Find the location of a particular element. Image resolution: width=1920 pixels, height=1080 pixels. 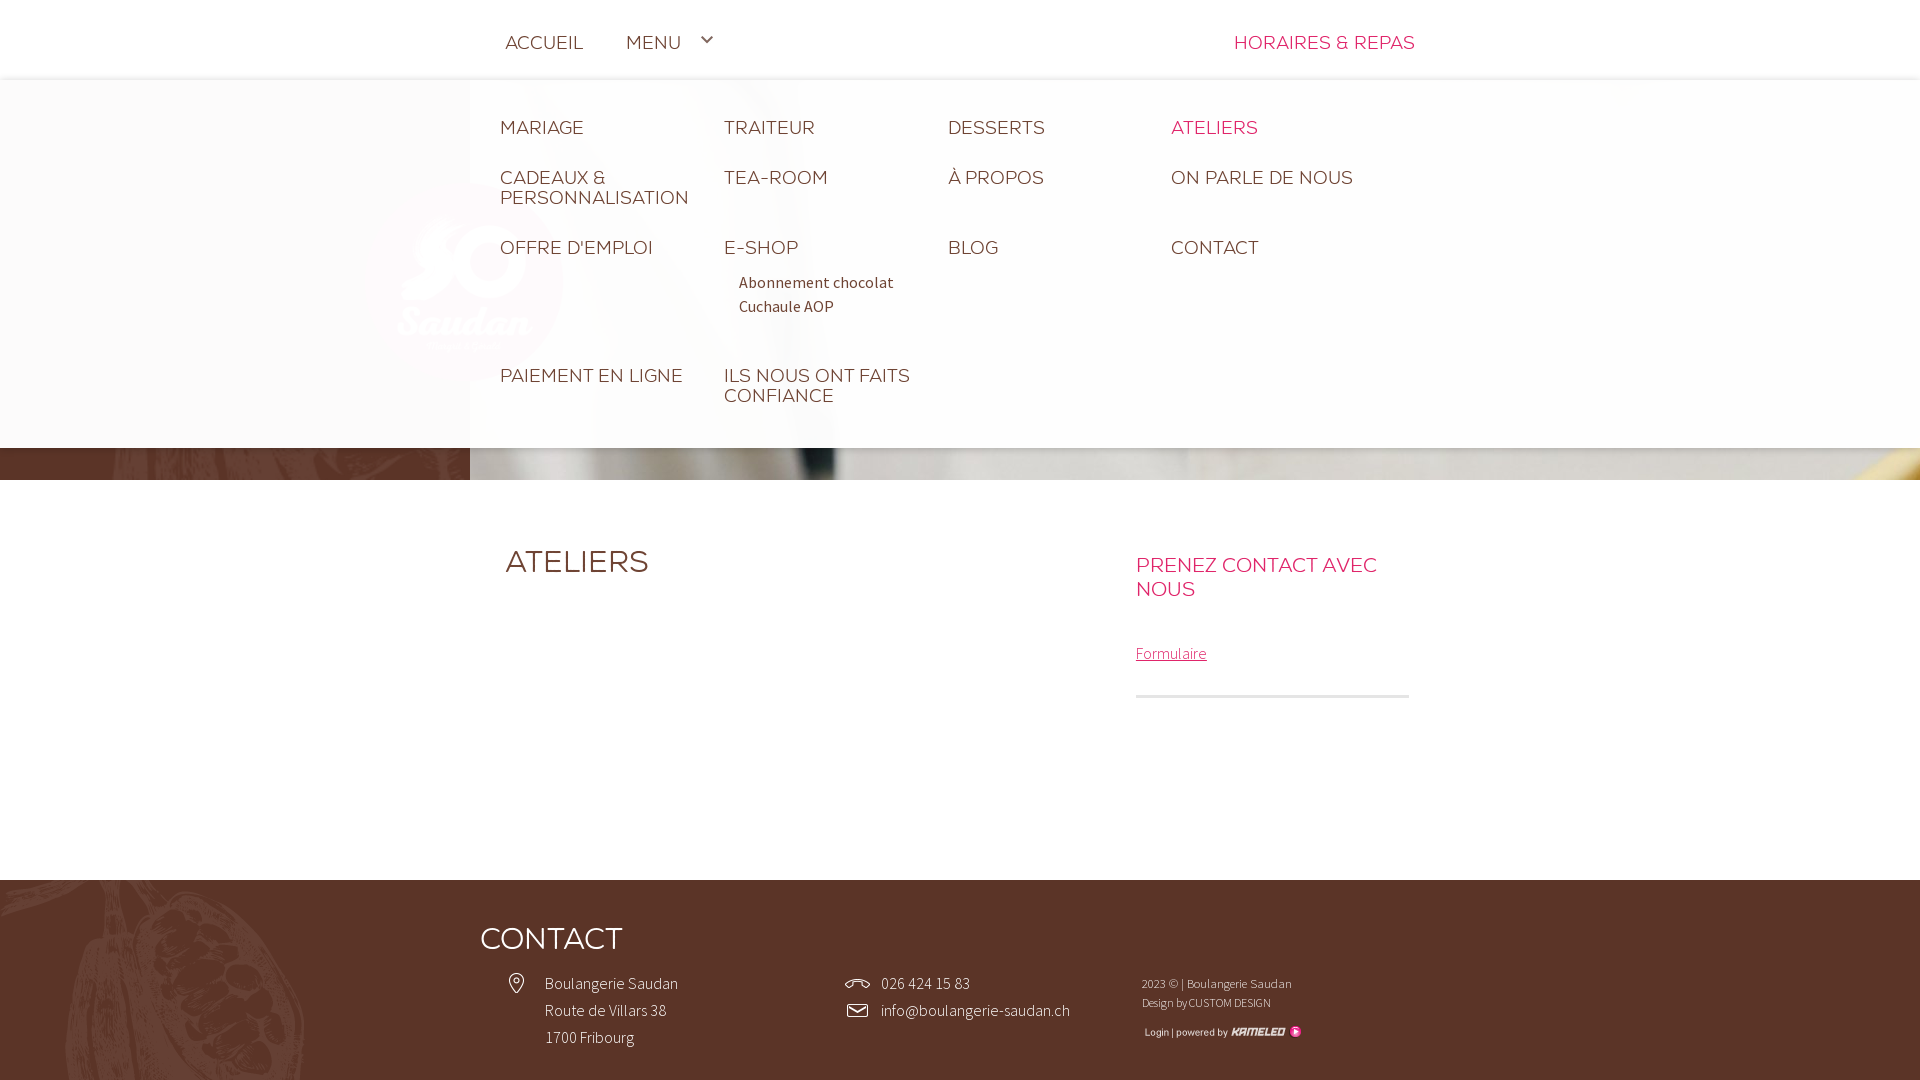

PAIEMENT EN LIGNE is located at coordinates (600, 373).